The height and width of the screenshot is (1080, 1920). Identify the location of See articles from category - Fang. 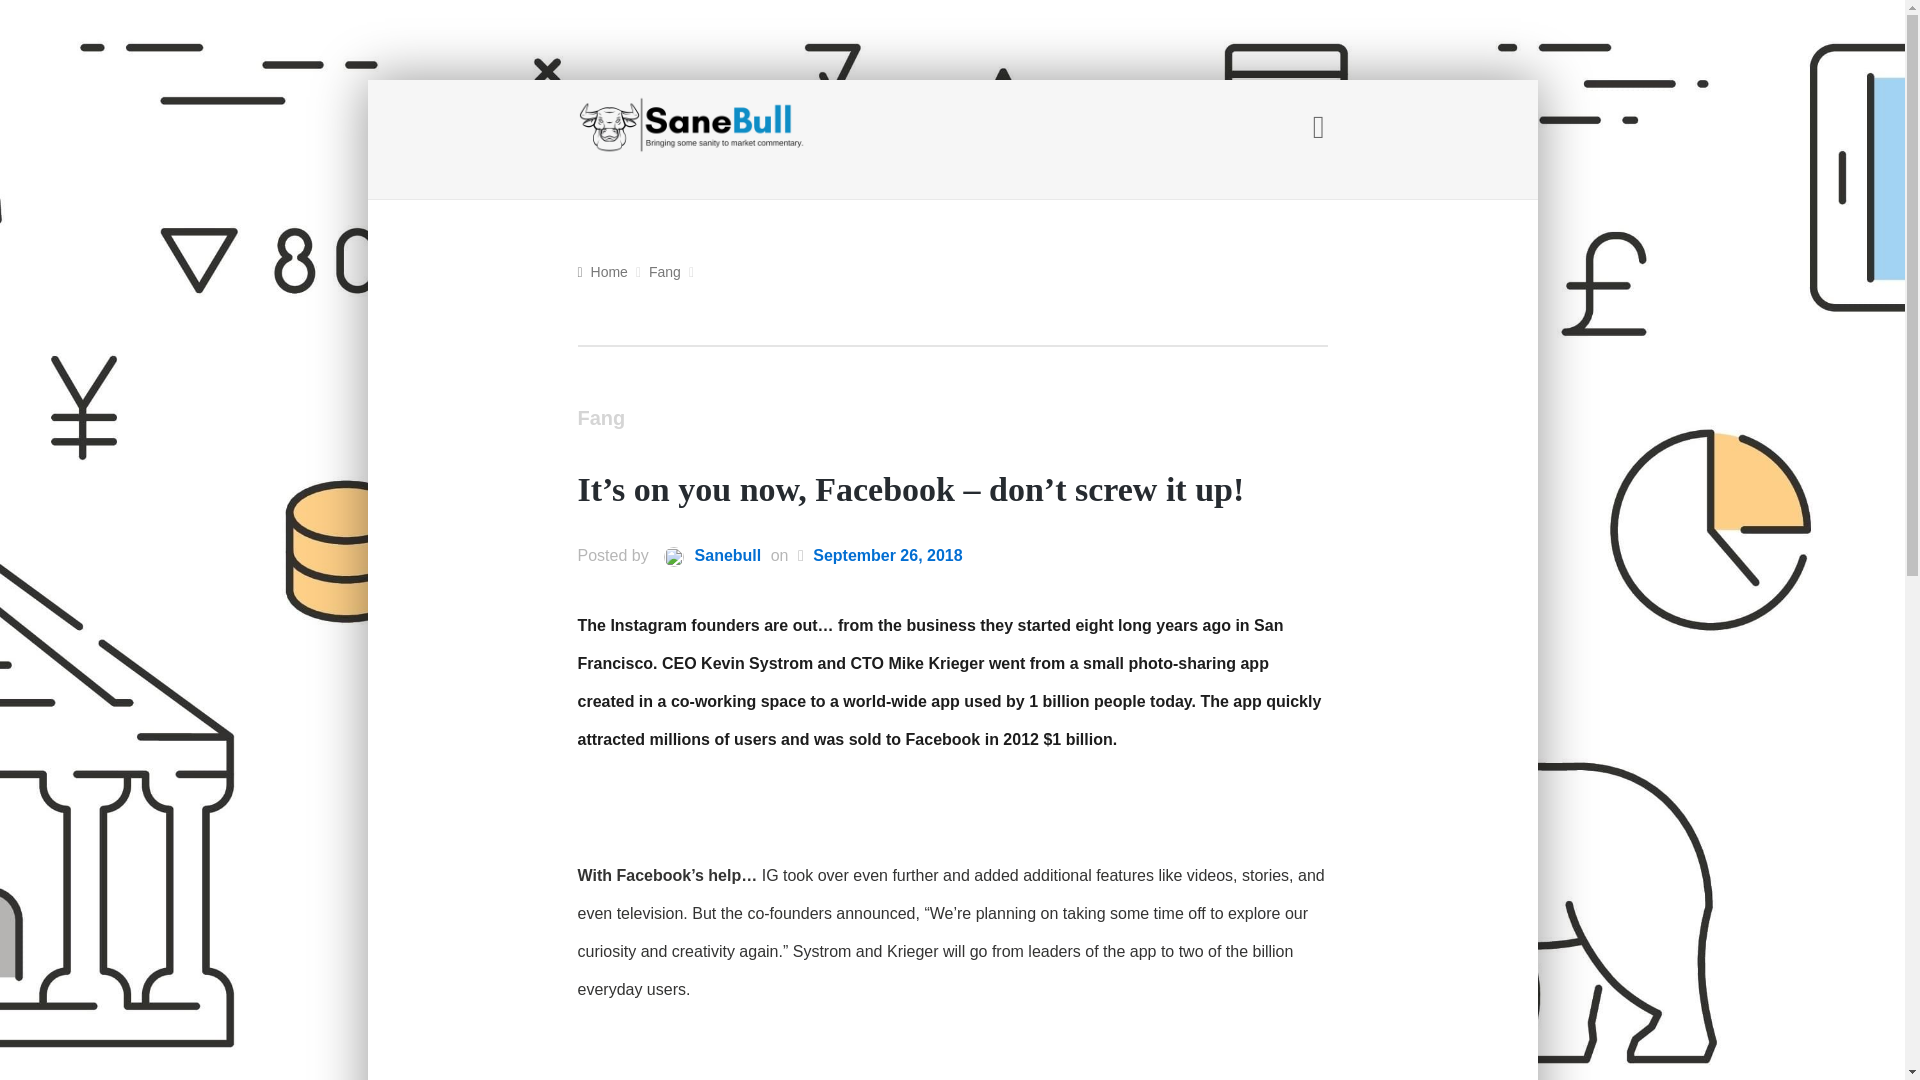
(664, 272).